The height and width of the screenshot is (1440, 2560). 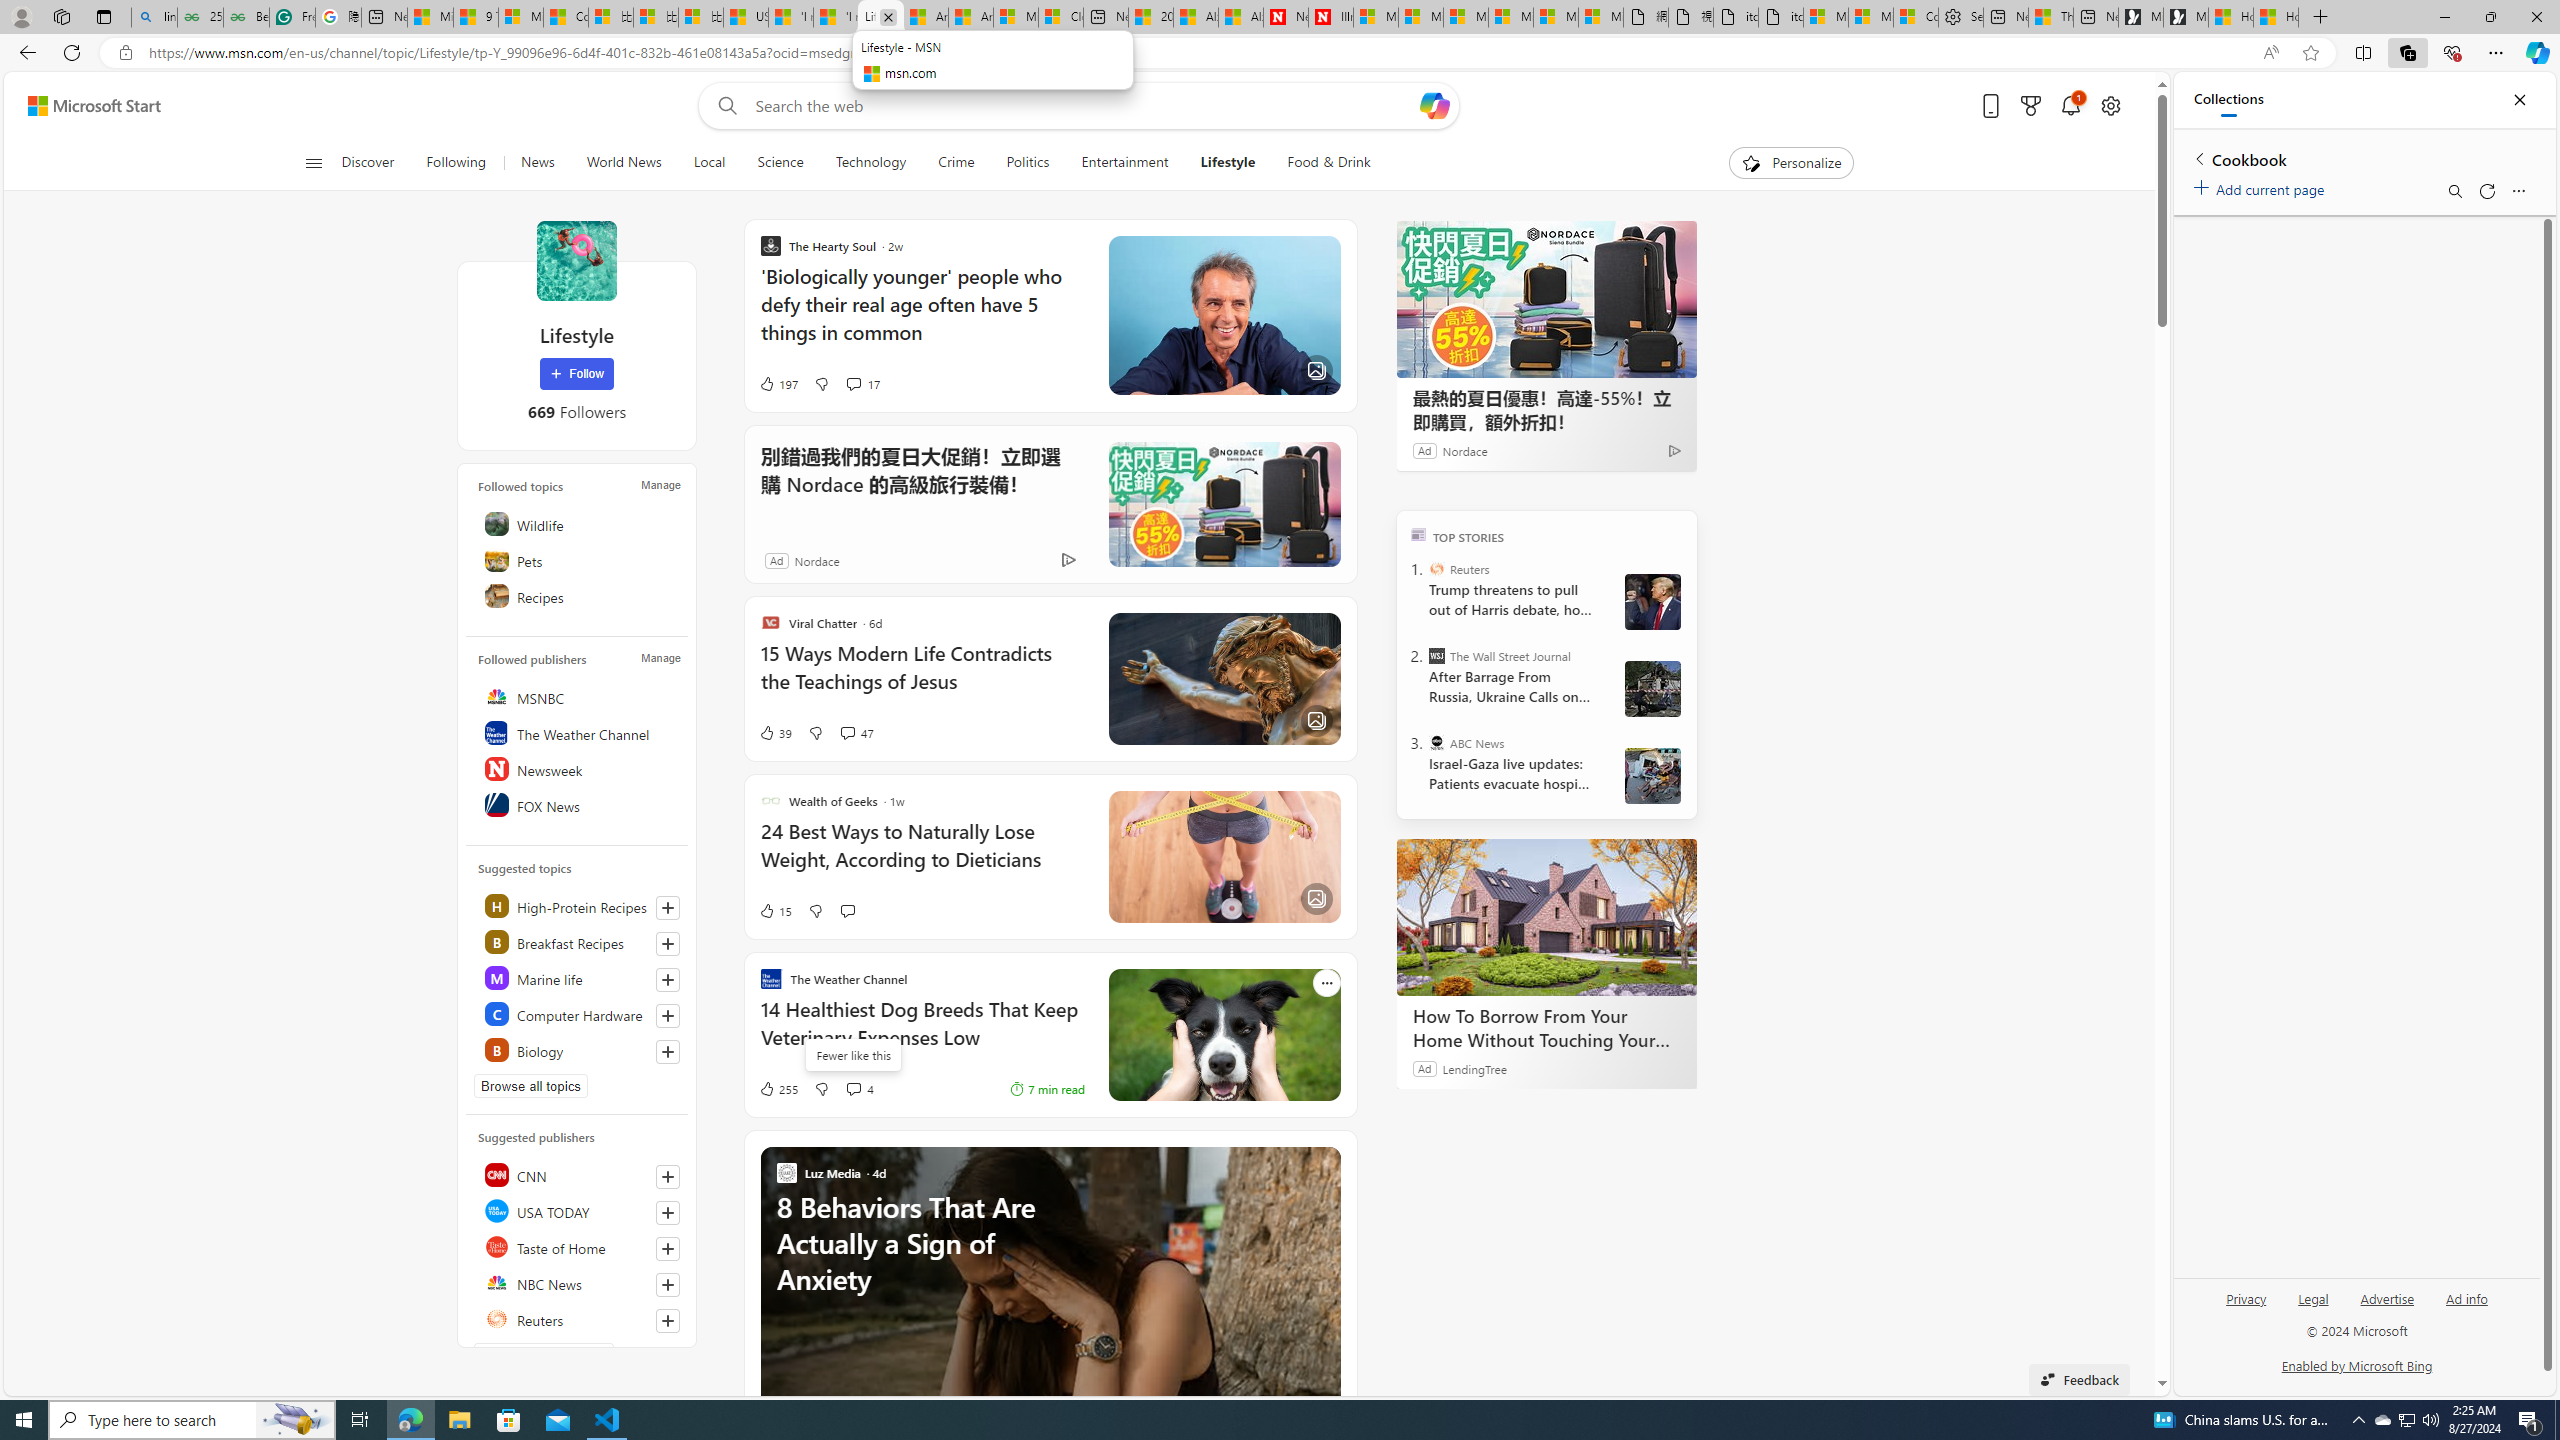 I want to click on Consumer Health Data Privacy Policy, so click(x=1916, y=17).